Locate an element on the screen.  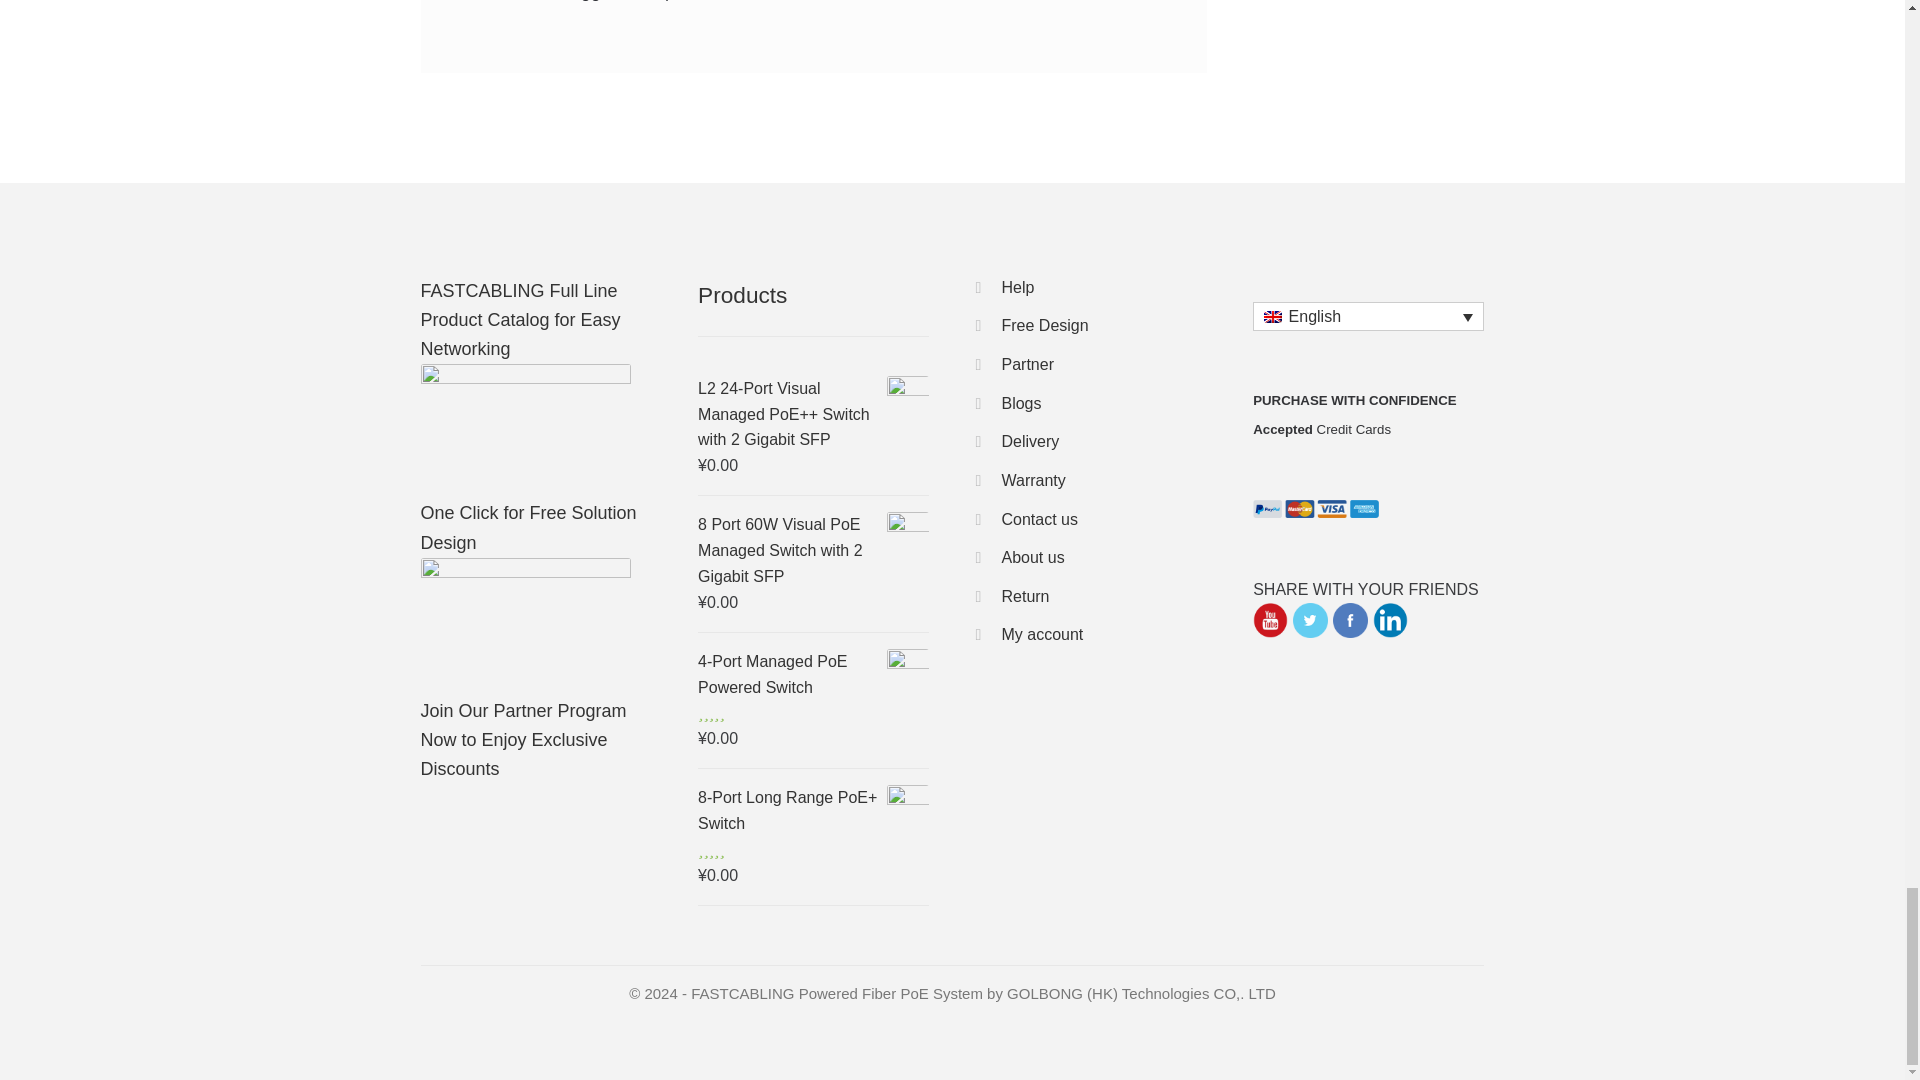
Twitter is located at coordinates (1310, 620).